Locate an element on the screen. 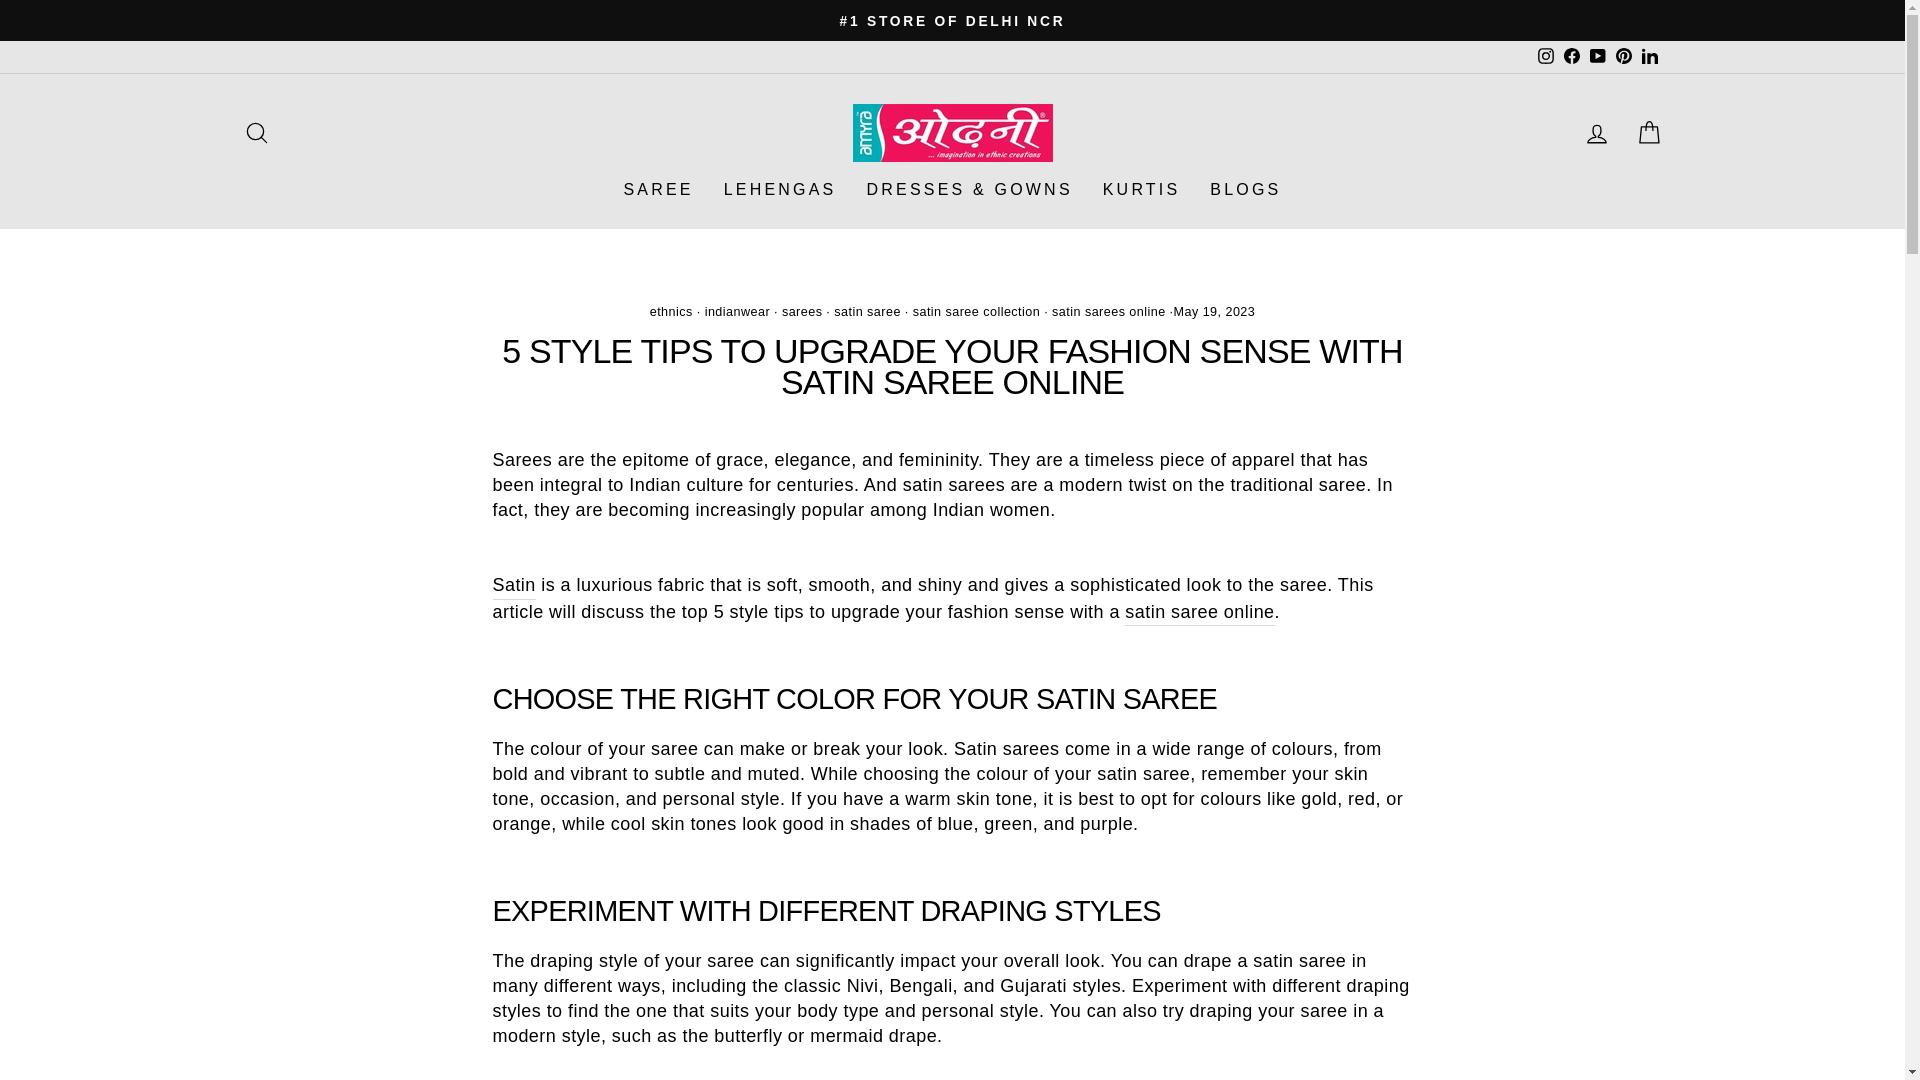 Image resolution: width=1920 pixels, height=1080 pixels. sarees is located at coordinates (802, 311).